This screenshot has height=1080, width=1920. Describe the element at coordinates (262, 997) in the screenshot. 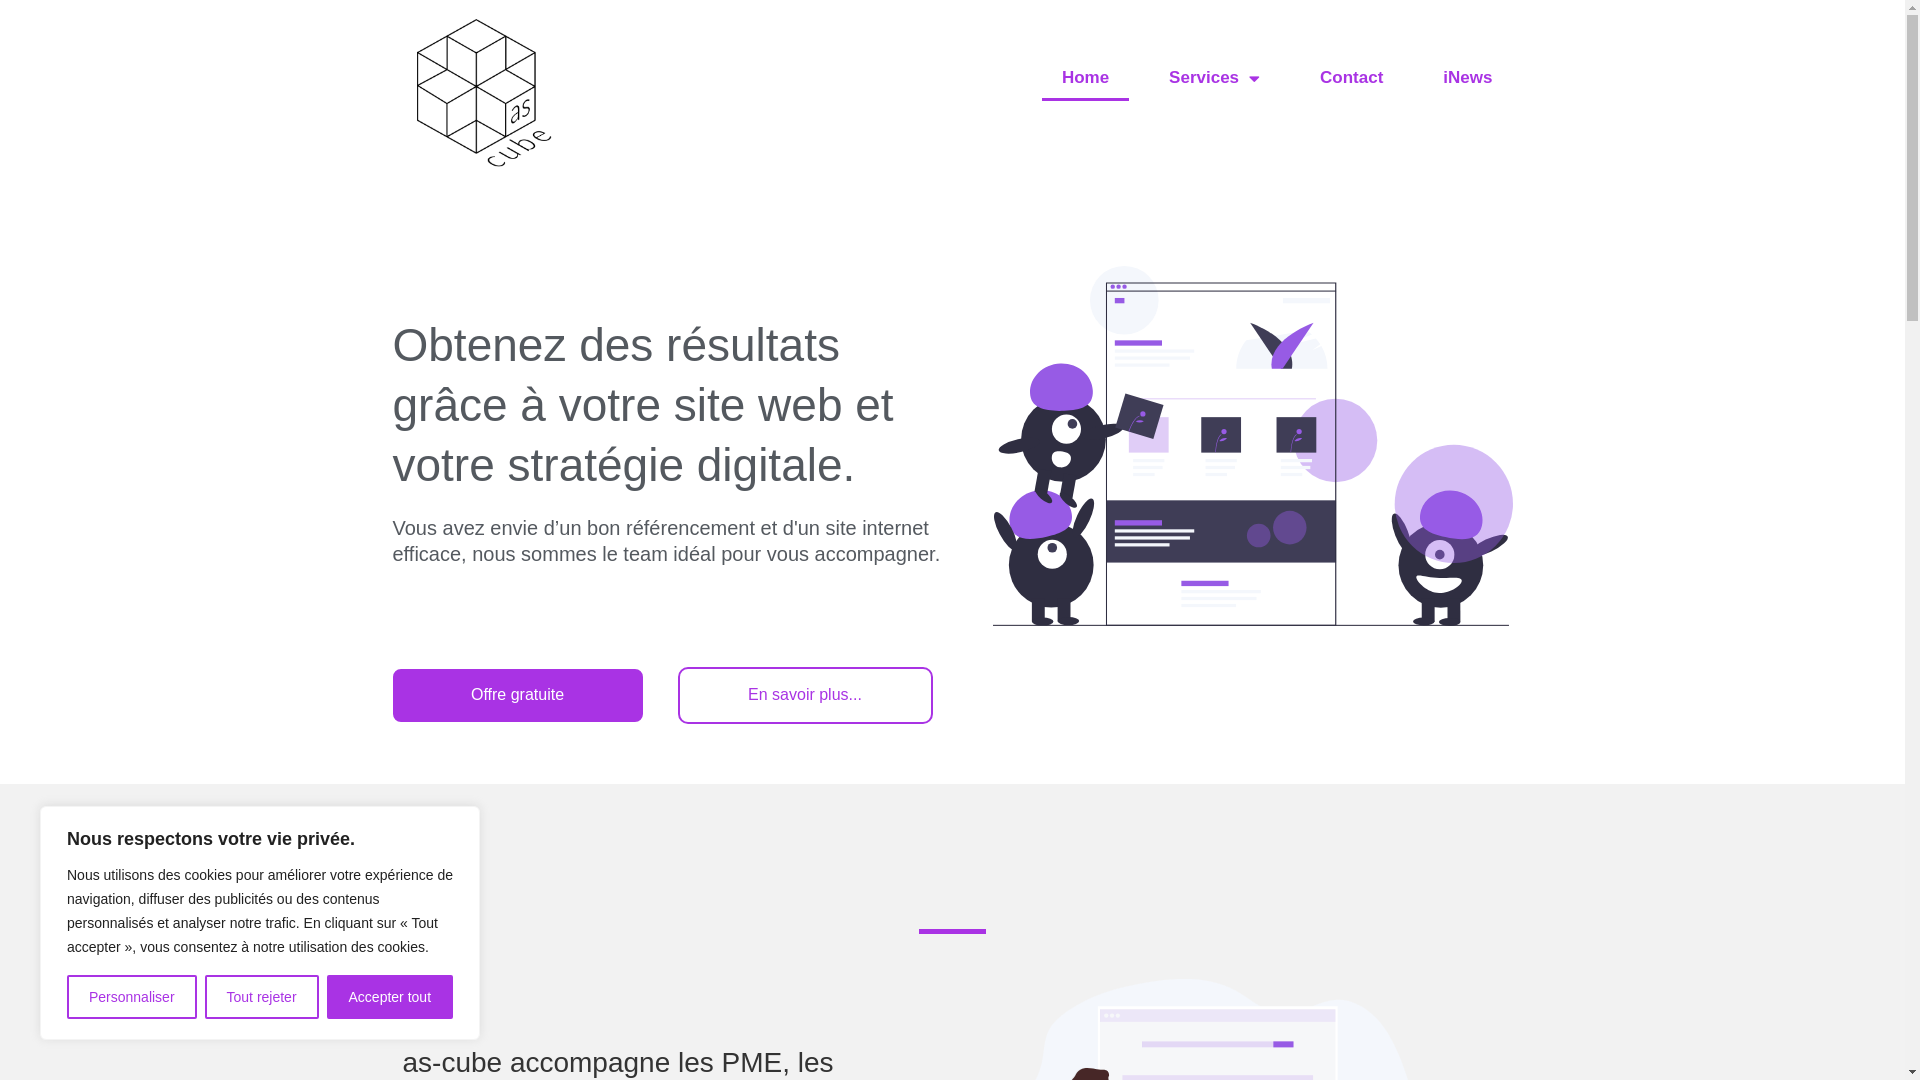

I see `Tout rejeter` at that location.